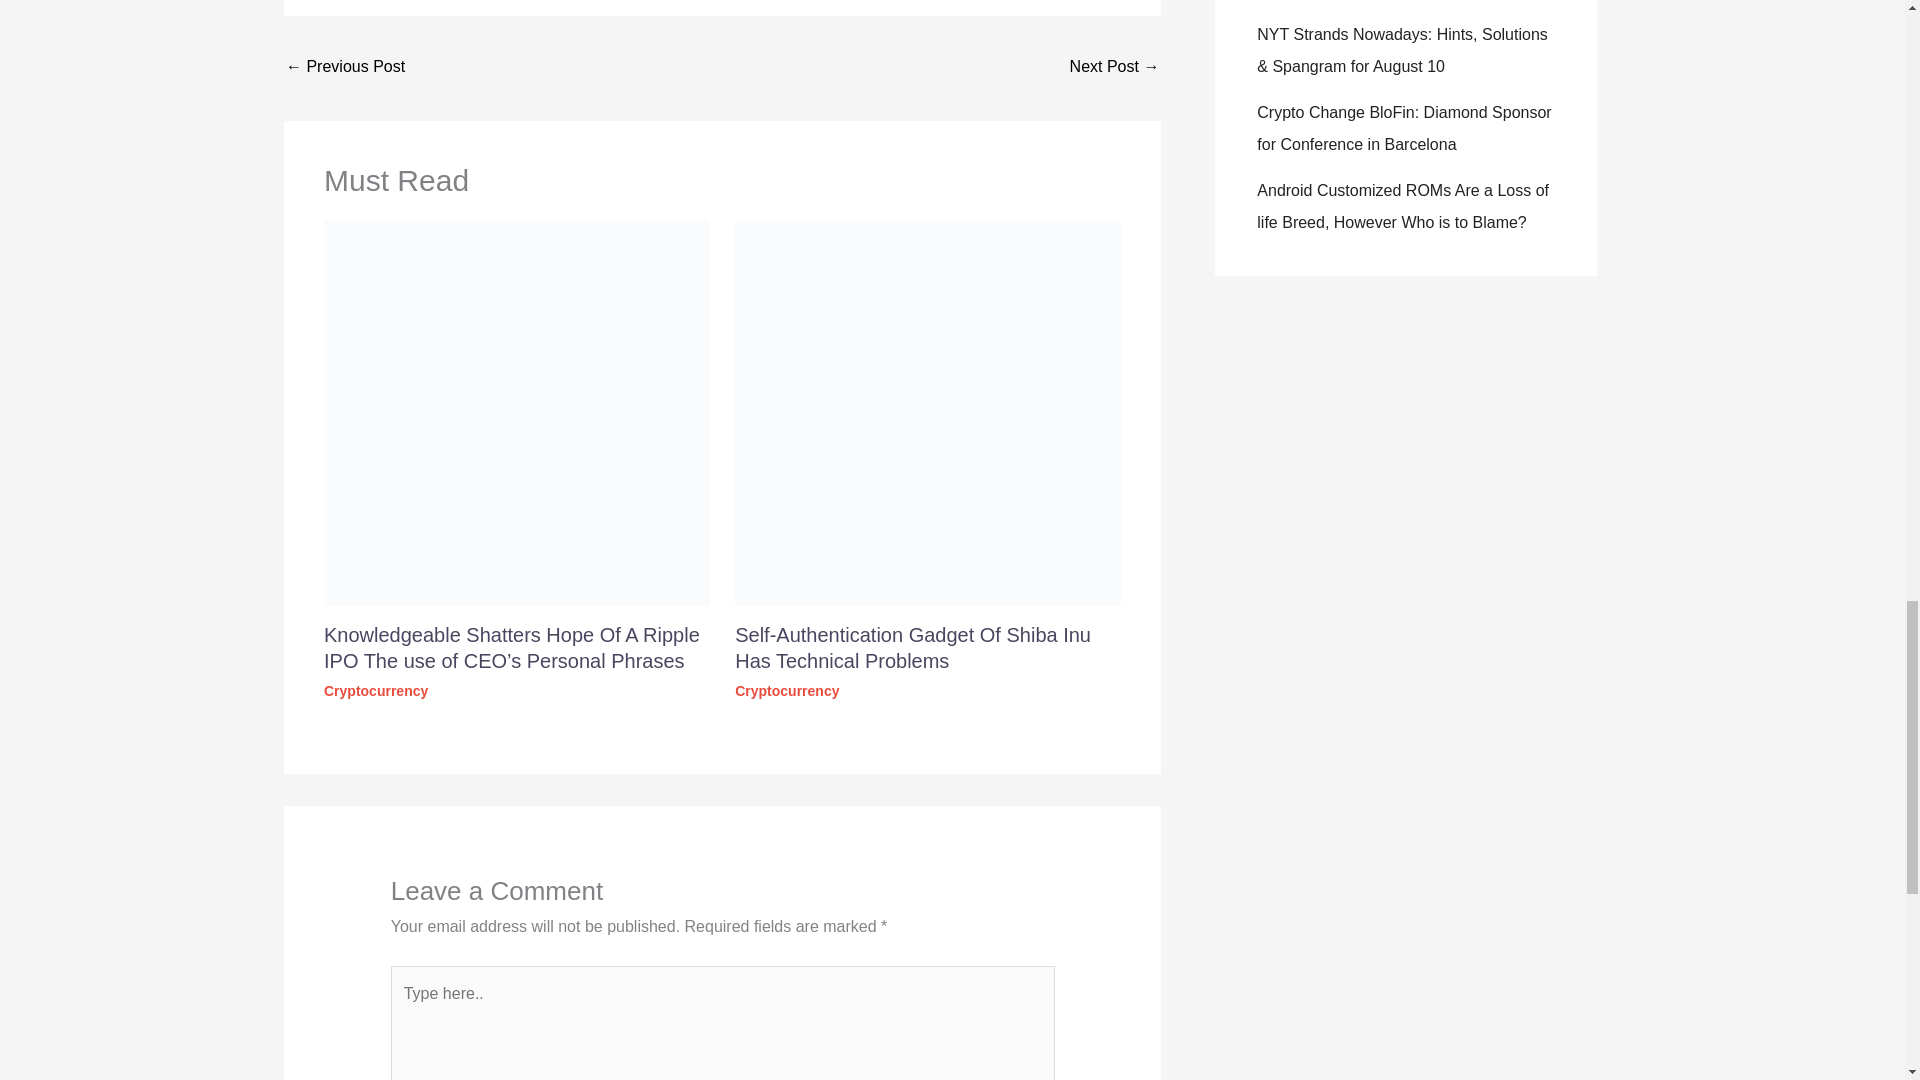 The width and height of the screenshot is (1920, 1080). Describe the element at coordinates (376, 690) in the screenshot. I see `Cryptocurrency` at that location.